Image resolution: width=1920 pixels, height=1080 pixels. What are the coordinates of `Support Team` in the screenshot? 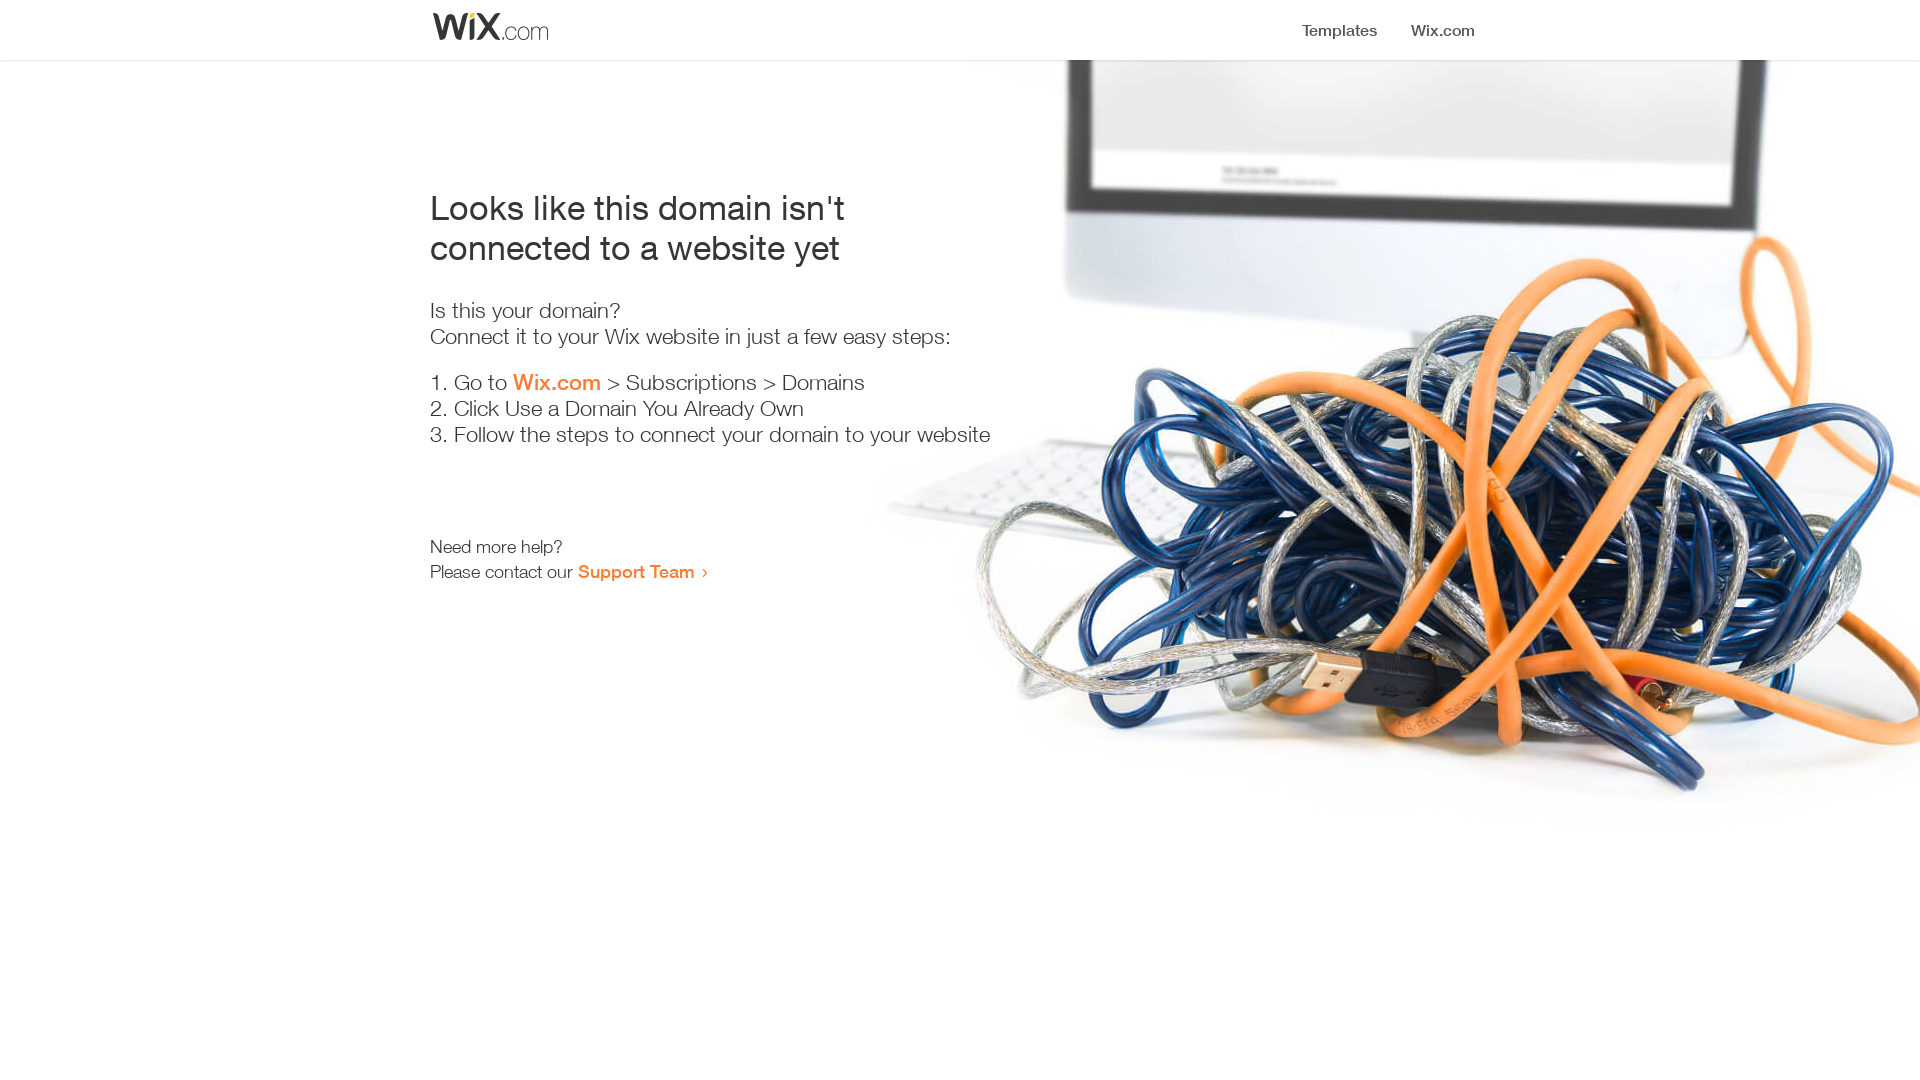 It's located at (636, 571).